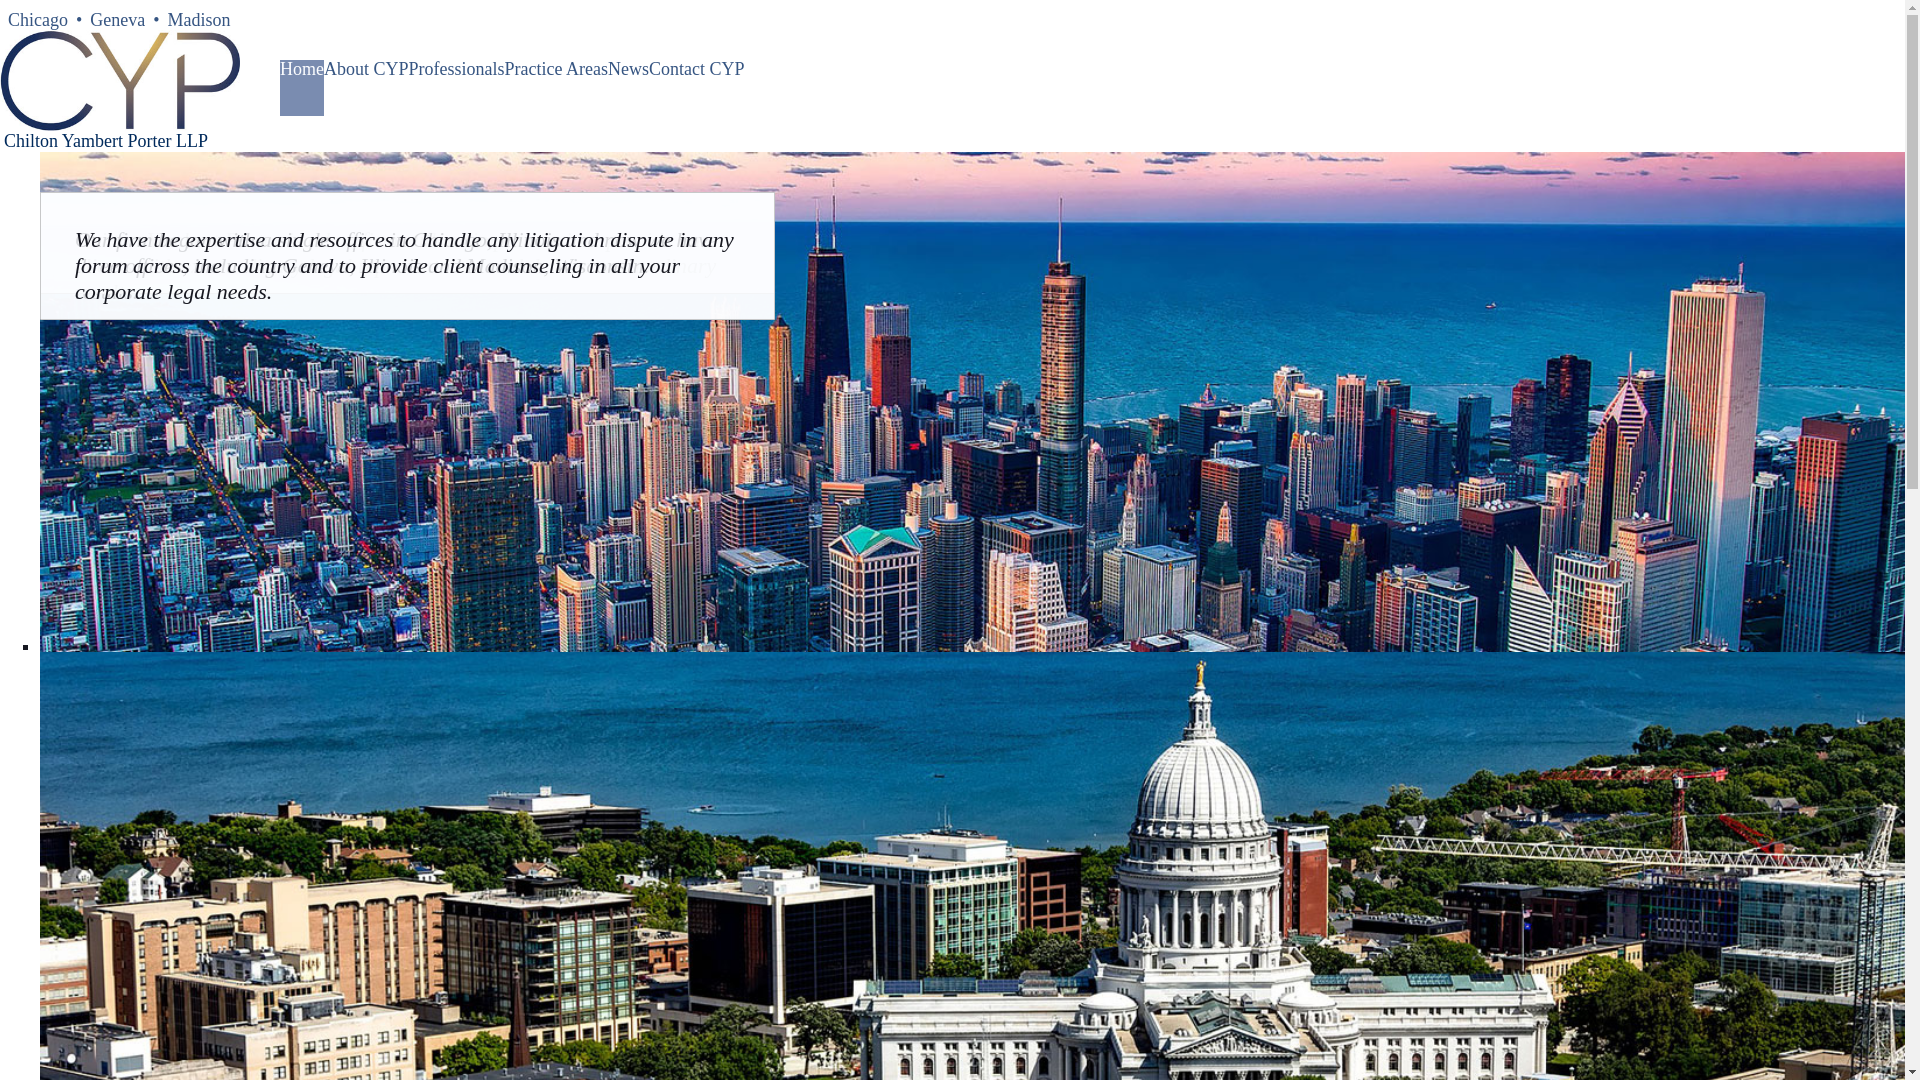 Image resolution: width=1920 pixels, height=1080 pixels. Describe the element at coordinates (556, 88) in the screenshot. I see `Practice Areas` at that location.